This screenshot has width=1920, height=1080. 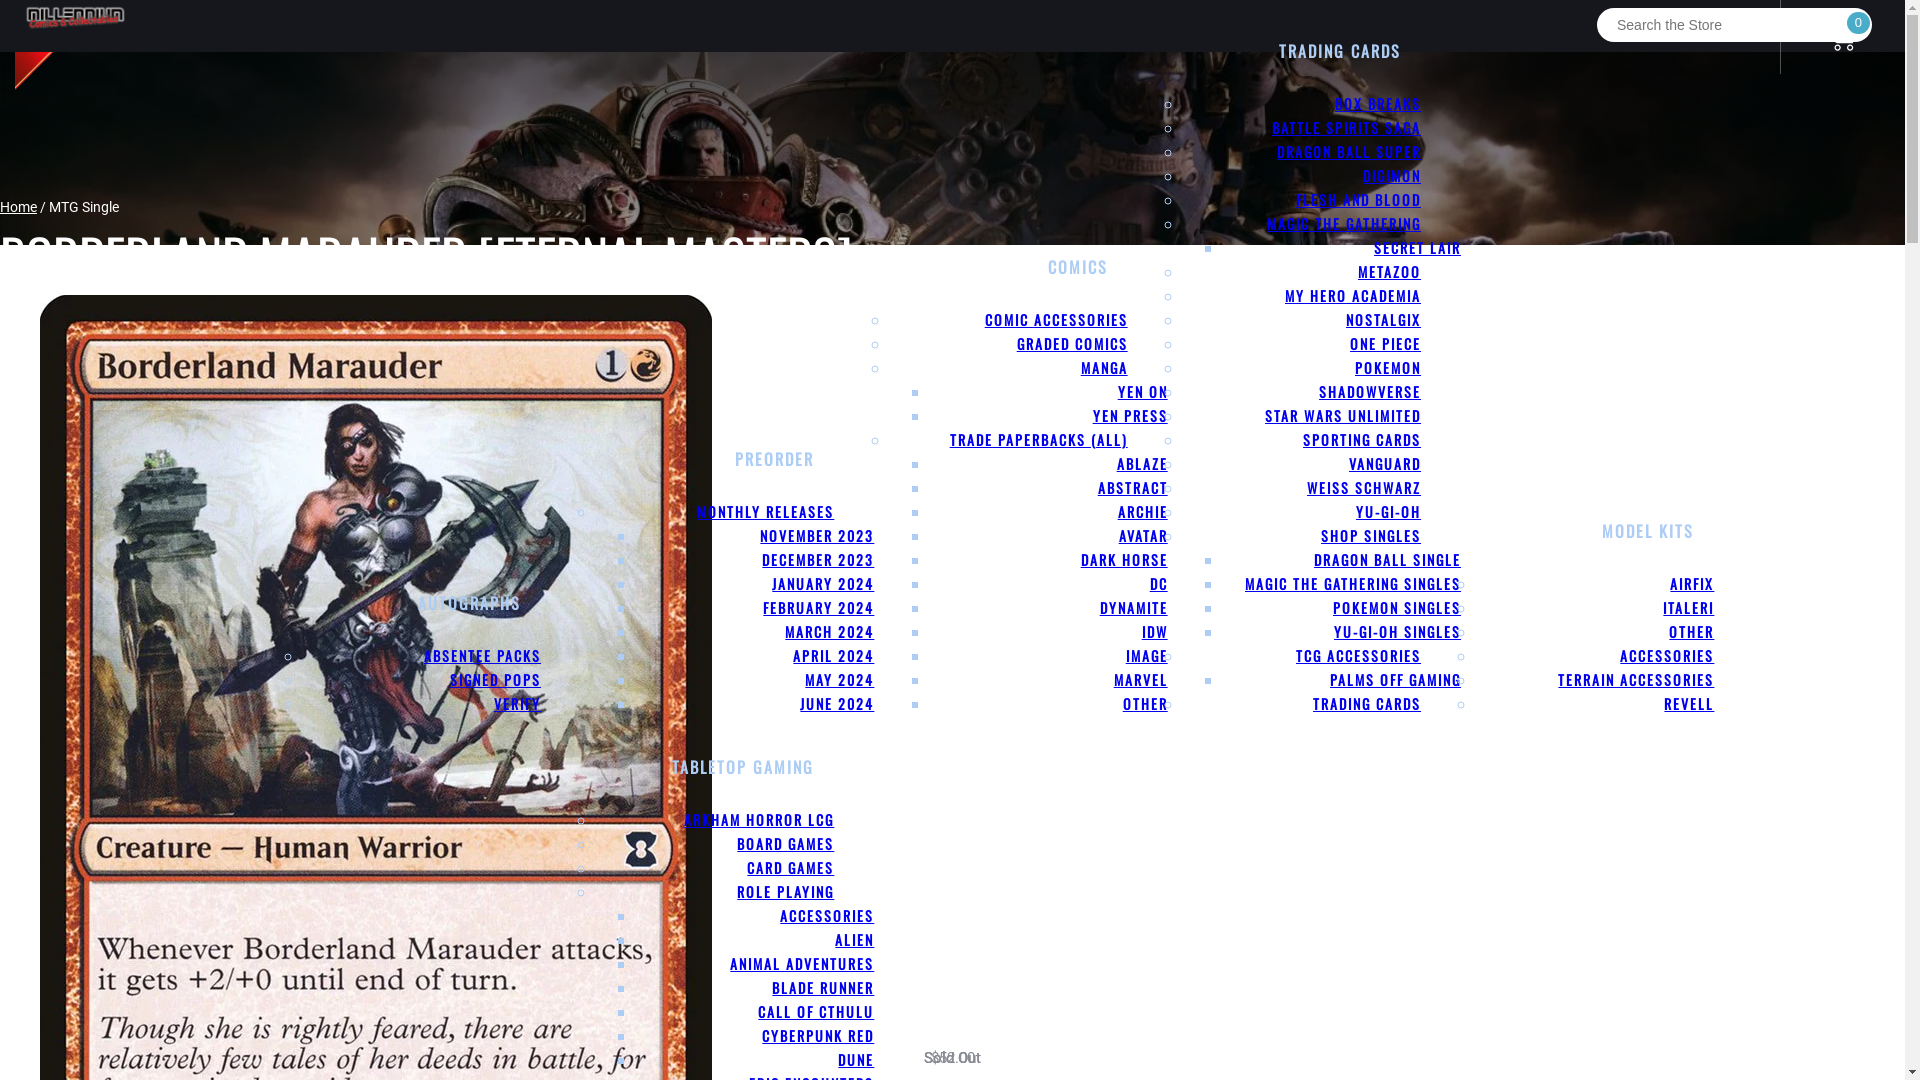 What do you see at coordinates (1039, 440) in the screenshot?
I see `TRADE PAPERBACKS (ALL)` at bounding box center [1039, 440].